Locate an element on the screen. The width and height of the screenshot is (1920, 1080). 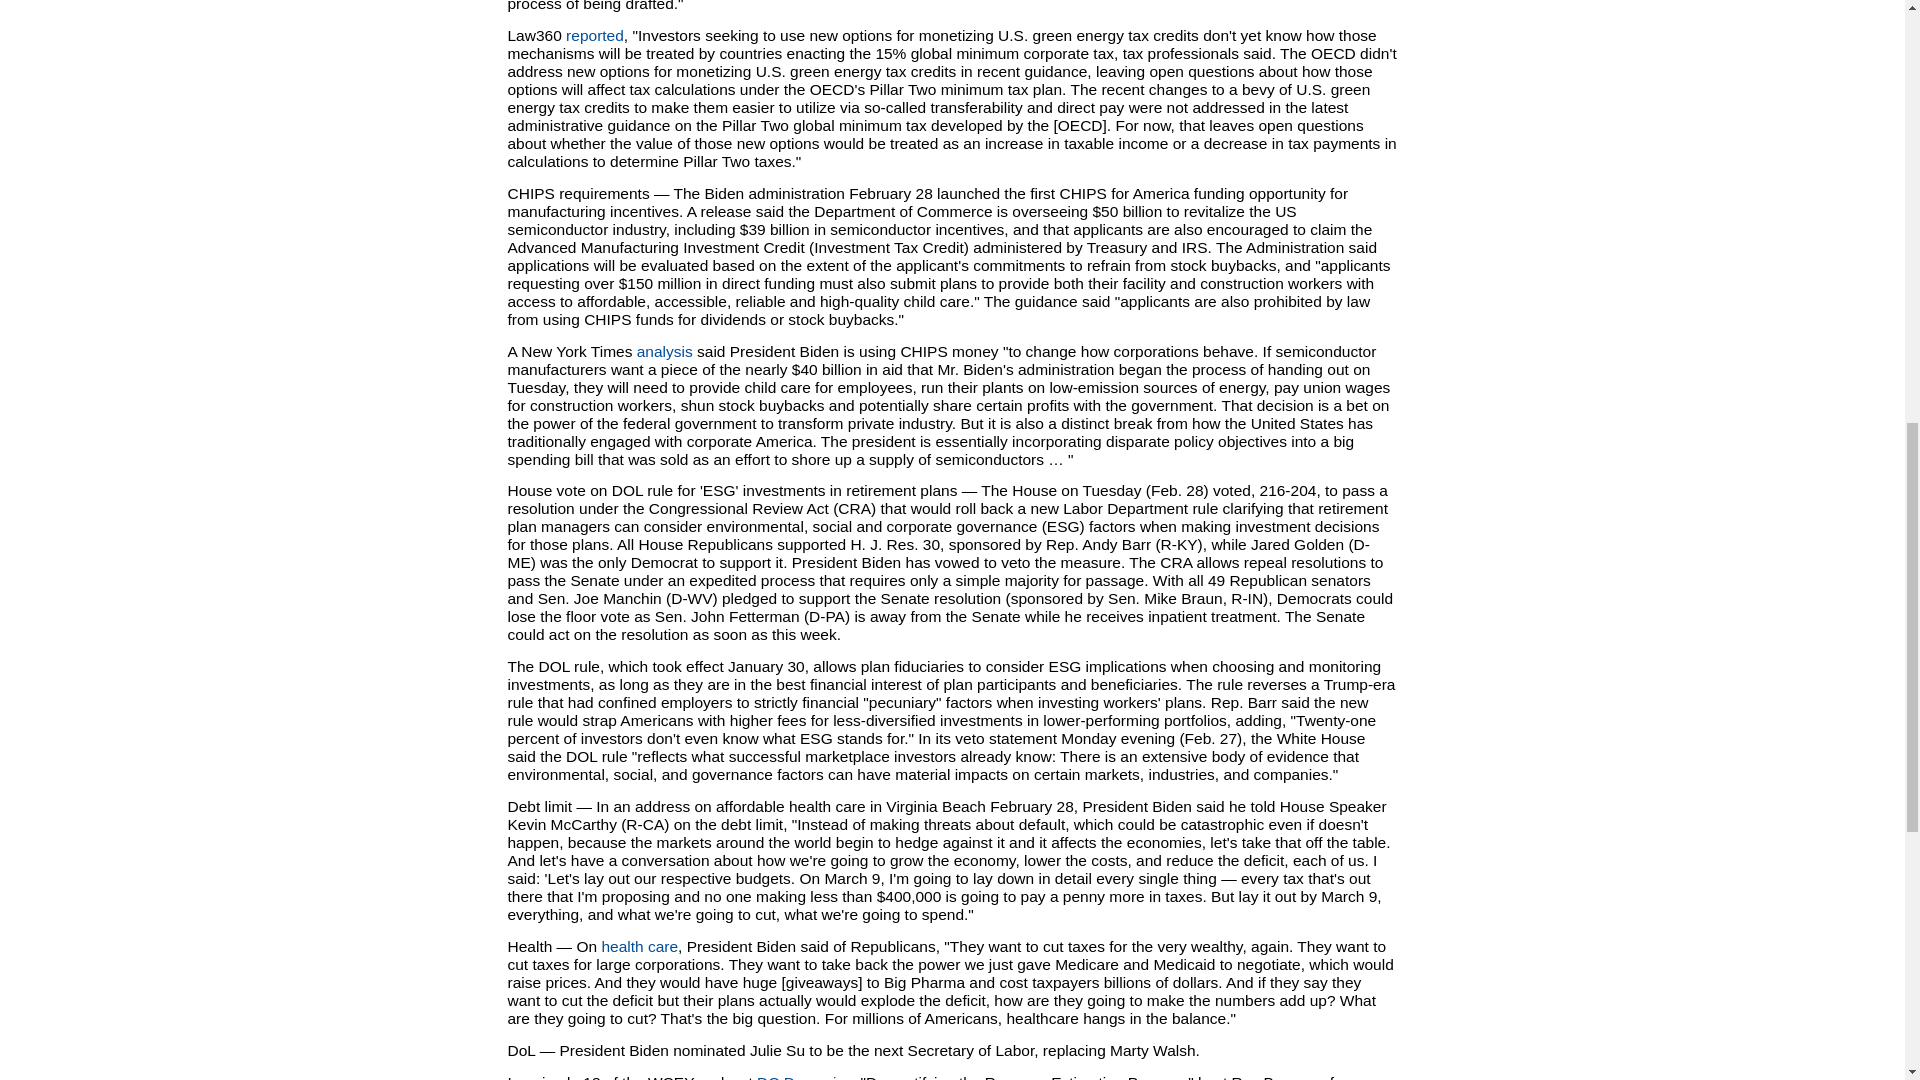
DC Dynamics is located at coordinates (804, 1076).